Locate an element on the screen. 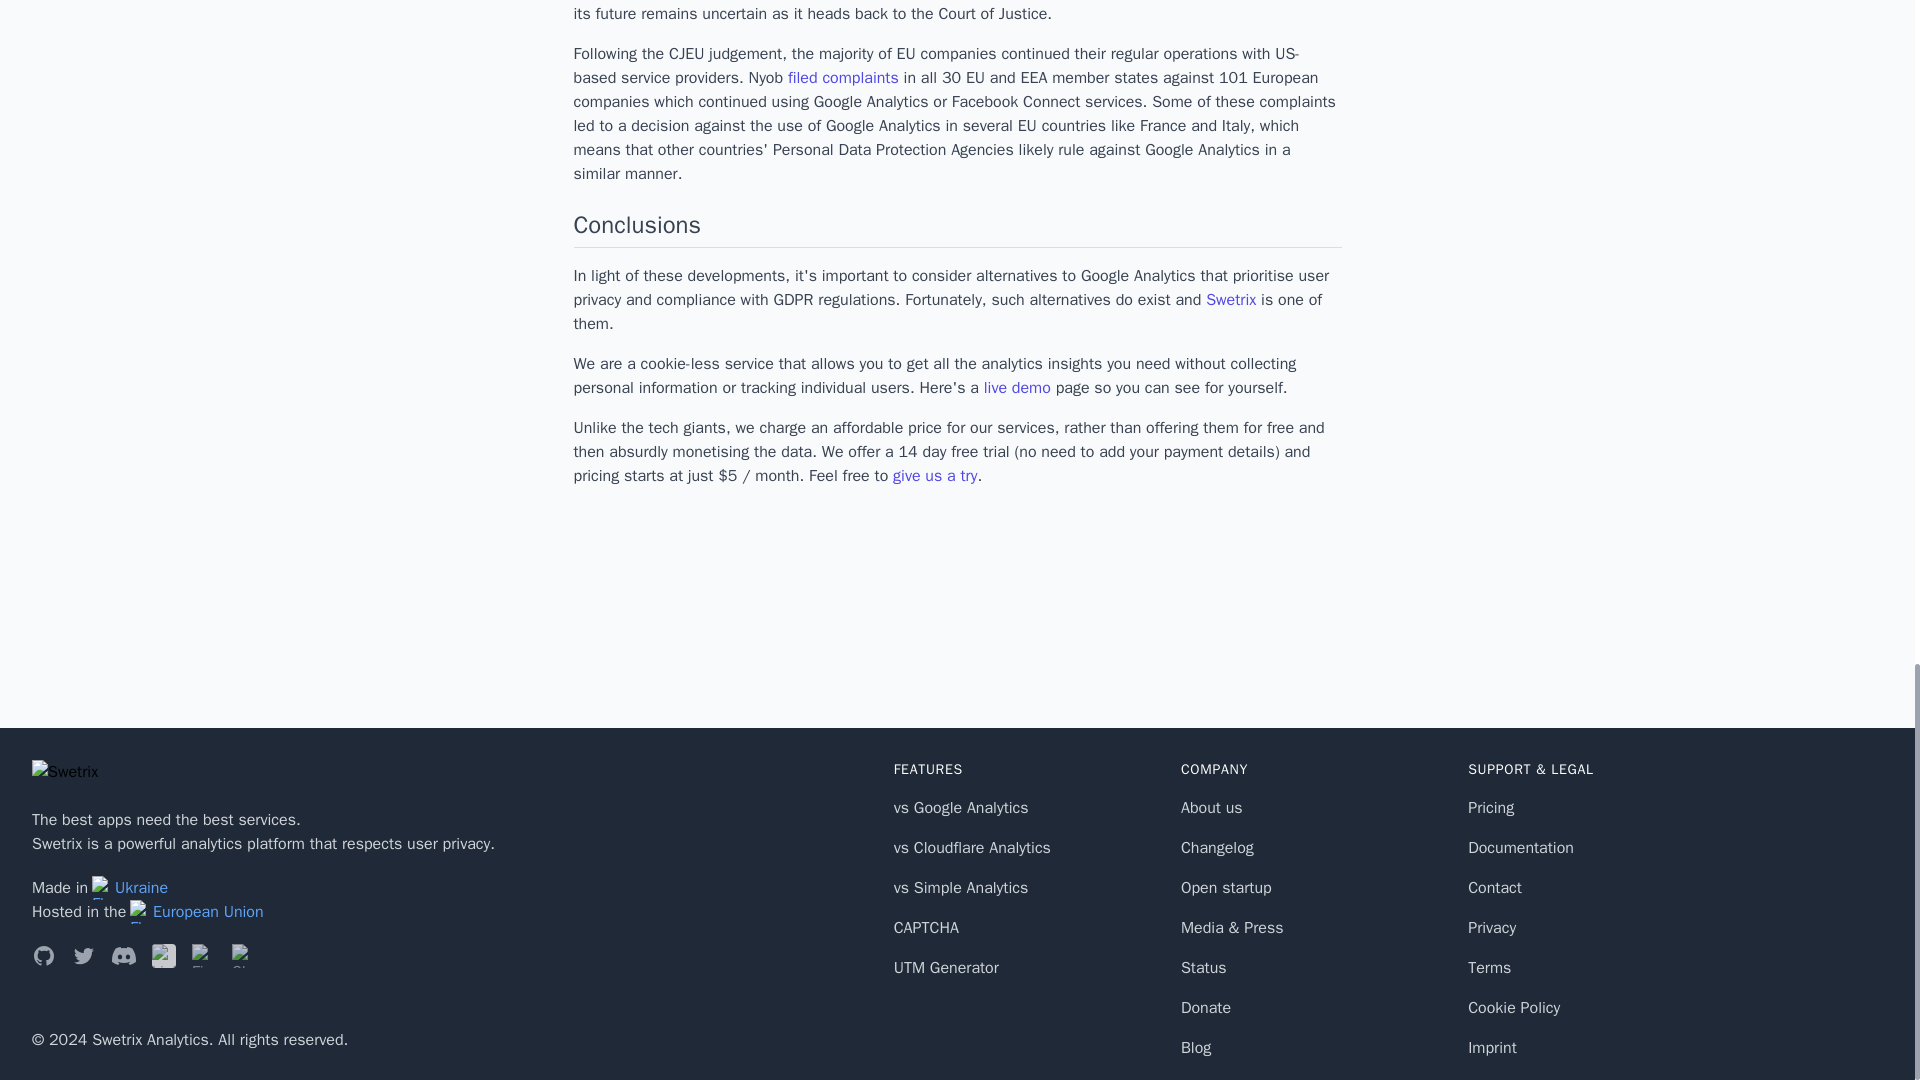 This screenshot has width=1920, height=1080. CAPTCHA is located at coordinates (926, 928).